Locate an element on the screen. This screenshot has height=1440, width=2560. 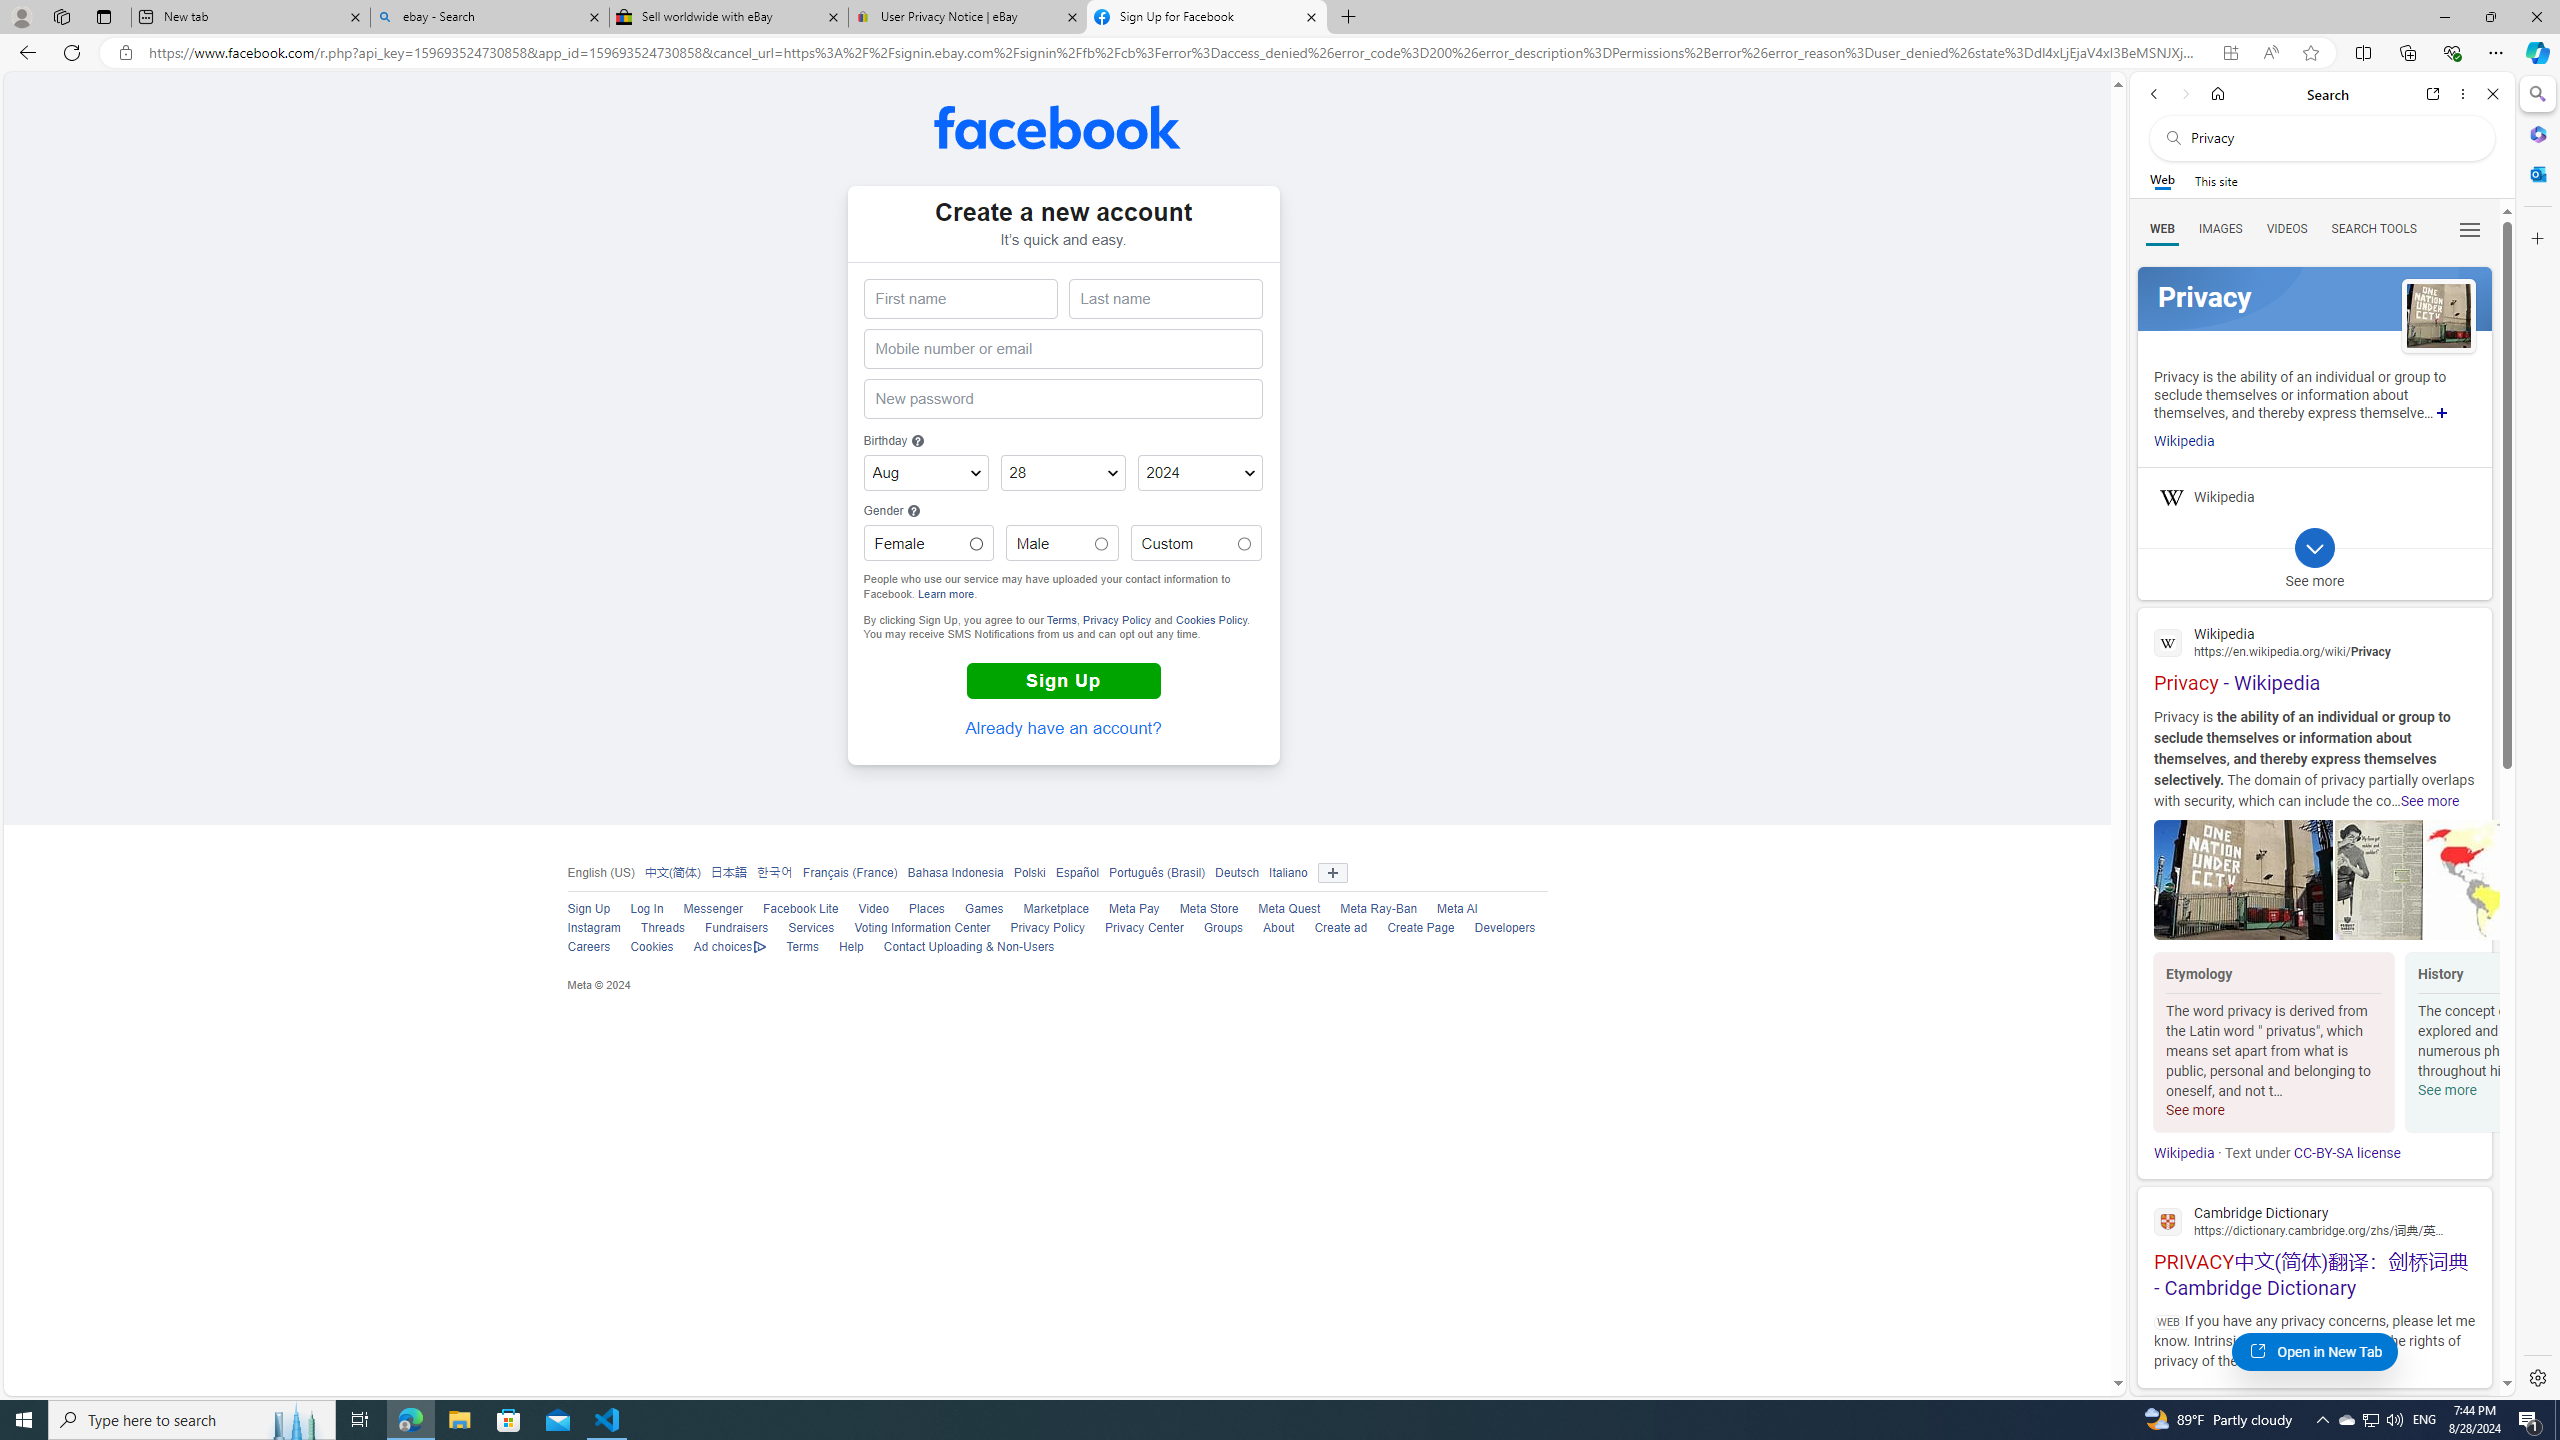
Deutsch is located at coordinates (1232, 872).